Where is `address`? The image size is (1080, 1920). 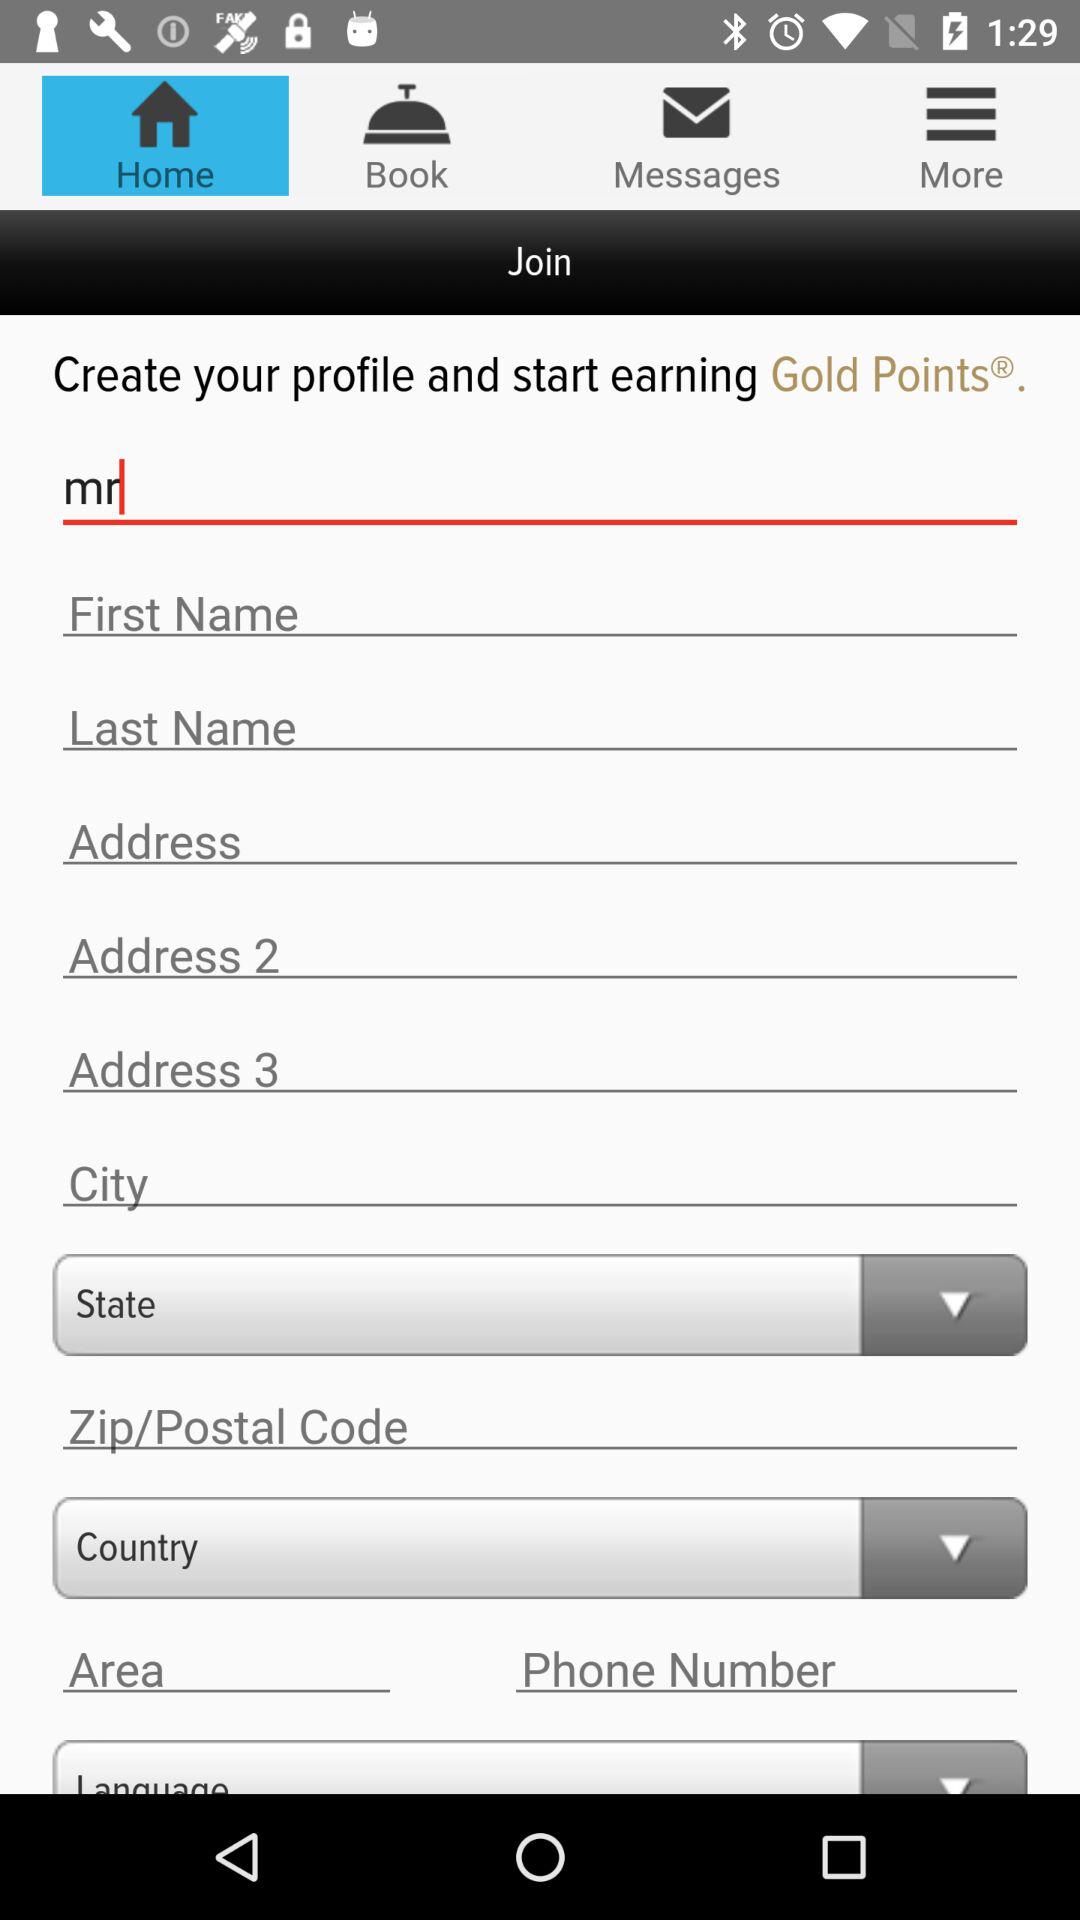
address is located at coordinates (540, 1070).